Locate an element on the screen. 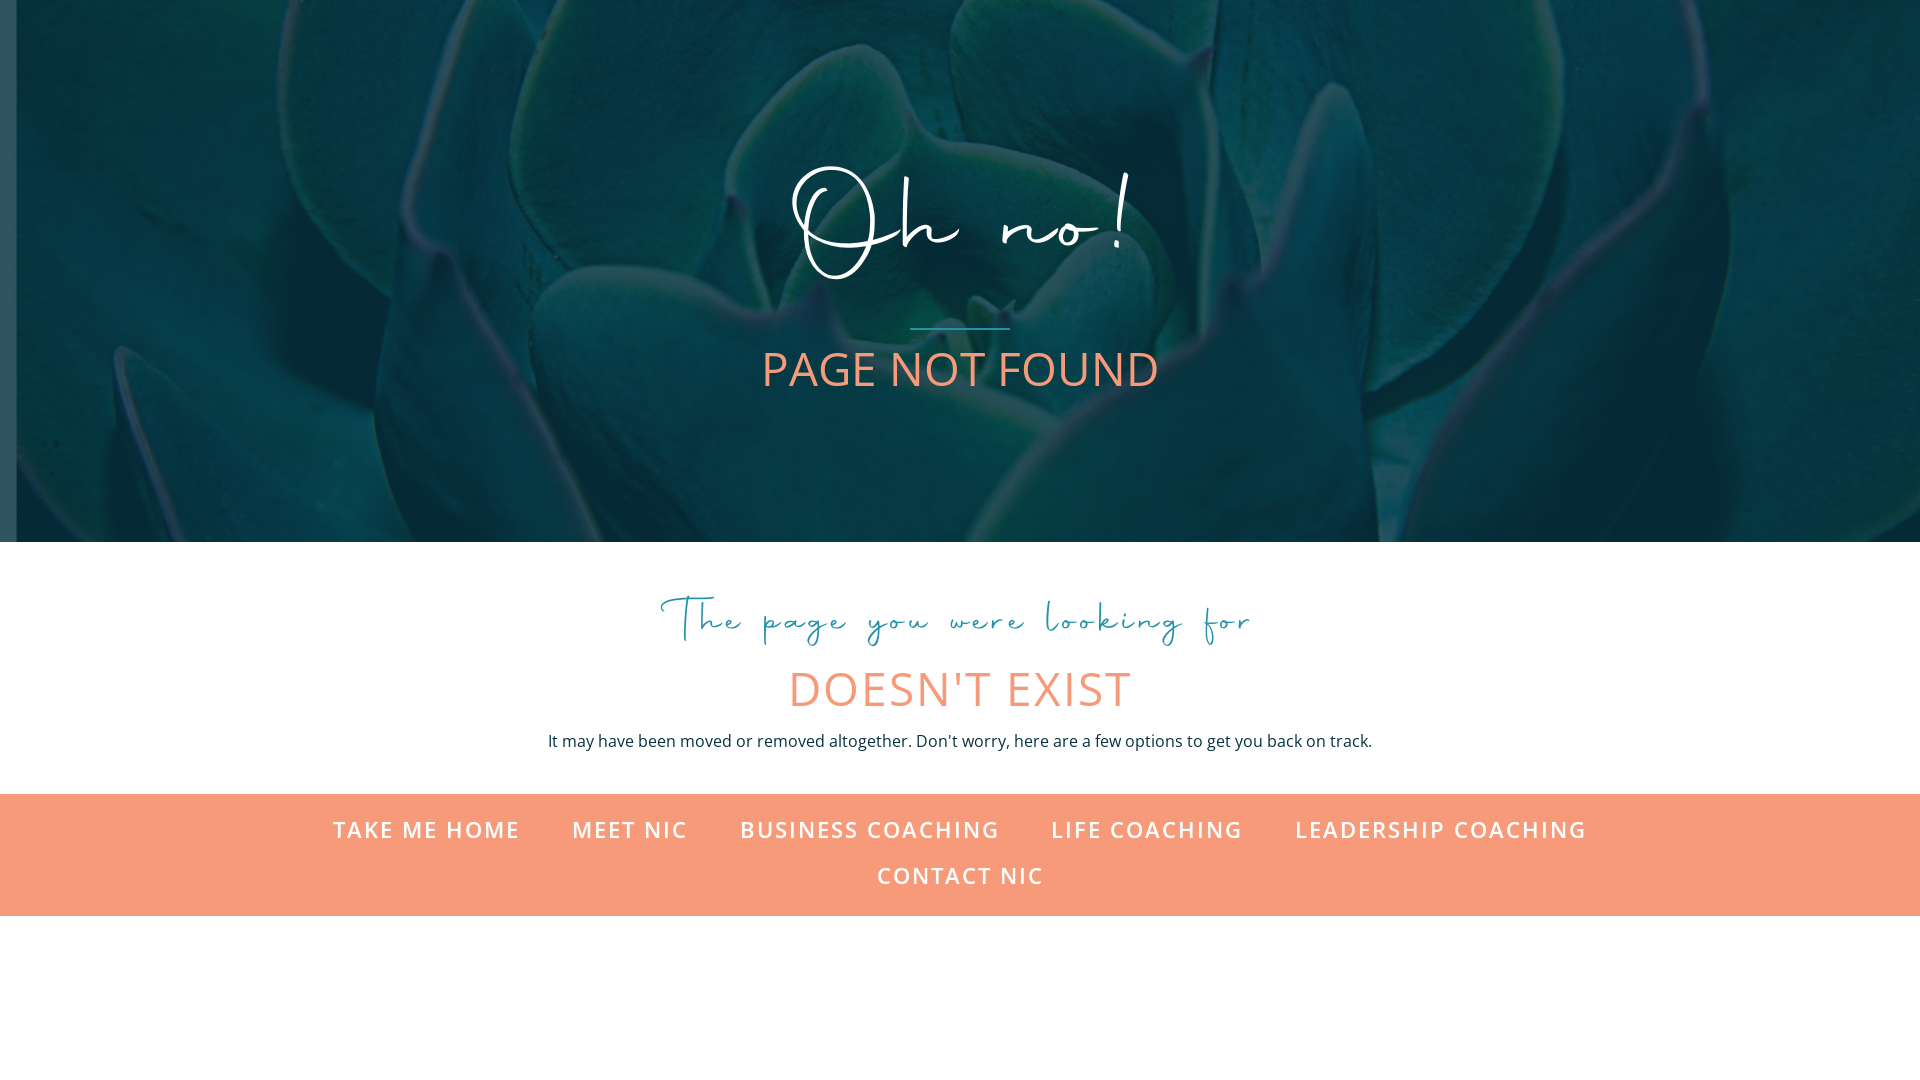 This screenshot has height=1080, width=1920. LIFE COACHING is located at coordinates (1147, 829).